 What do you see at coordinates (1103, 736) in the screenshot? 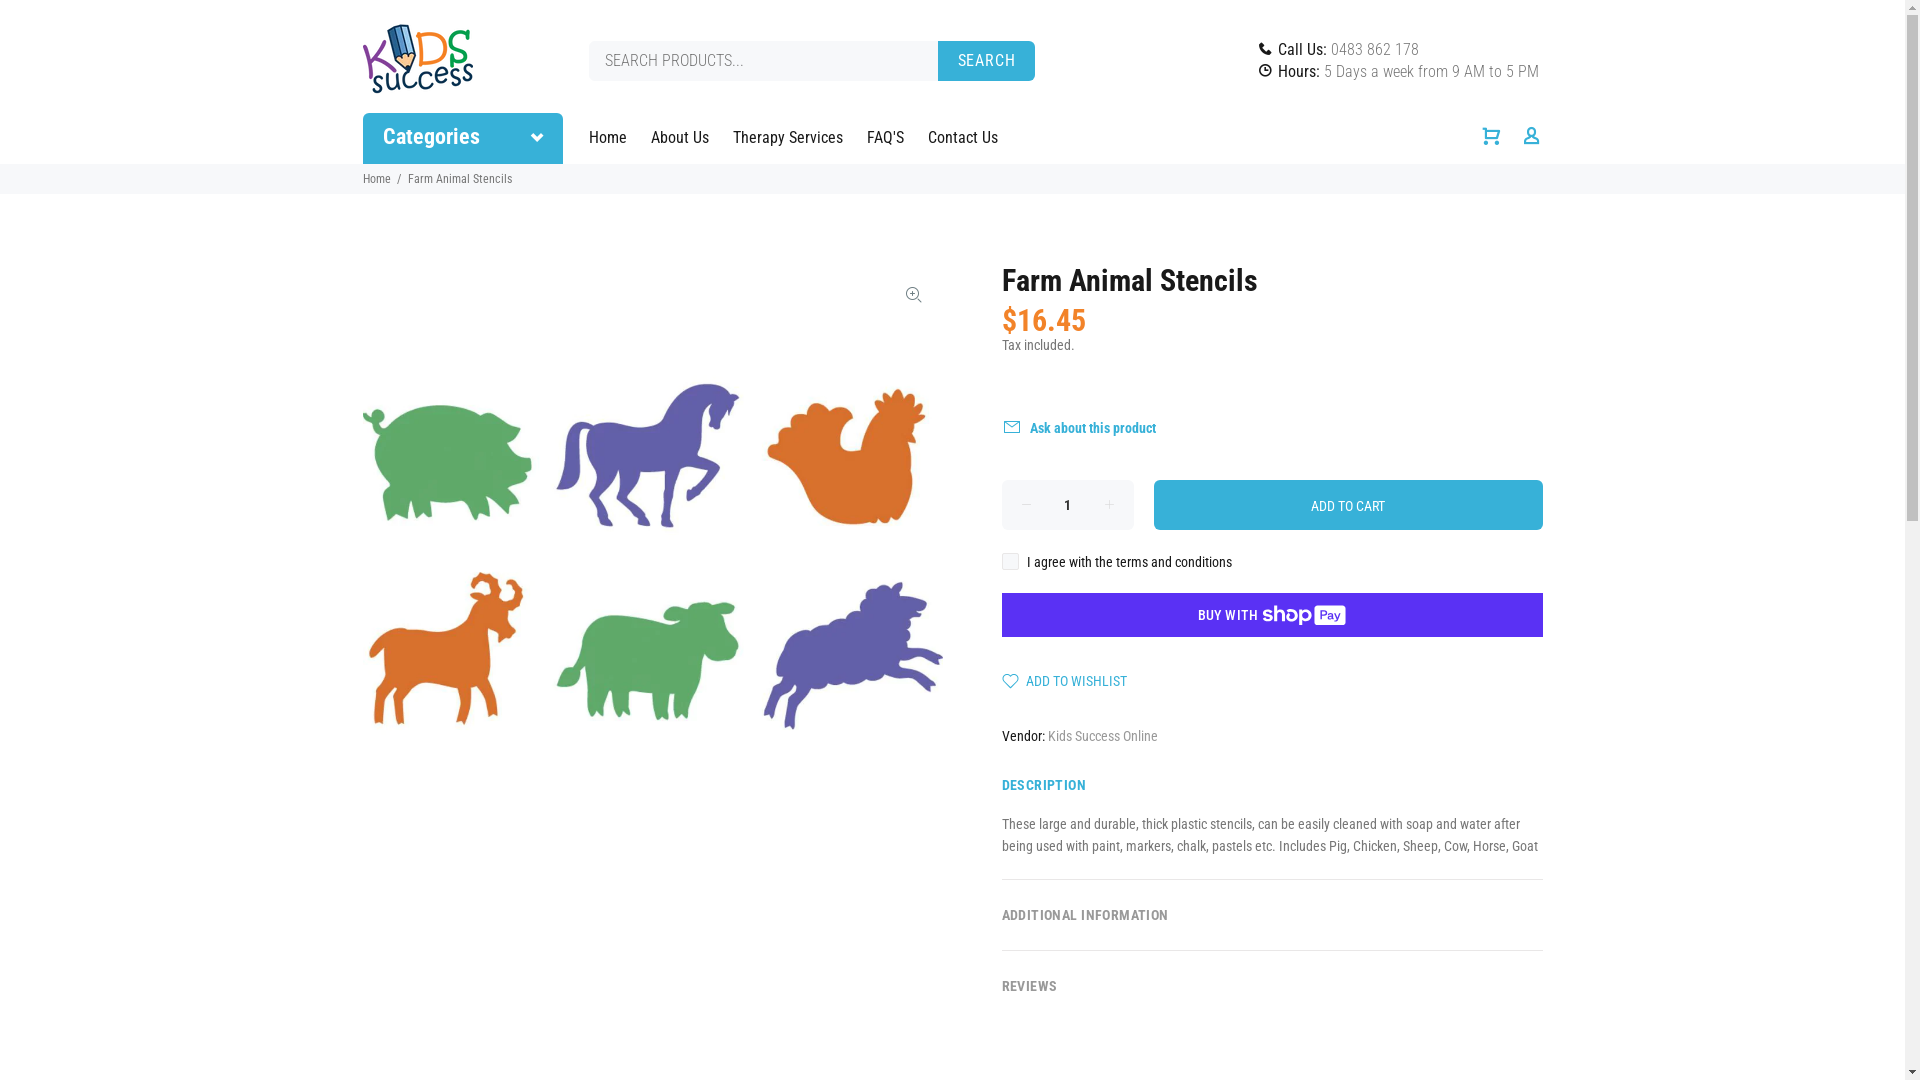
I see `Kids Success Online` at bounding box center [1103, 736].